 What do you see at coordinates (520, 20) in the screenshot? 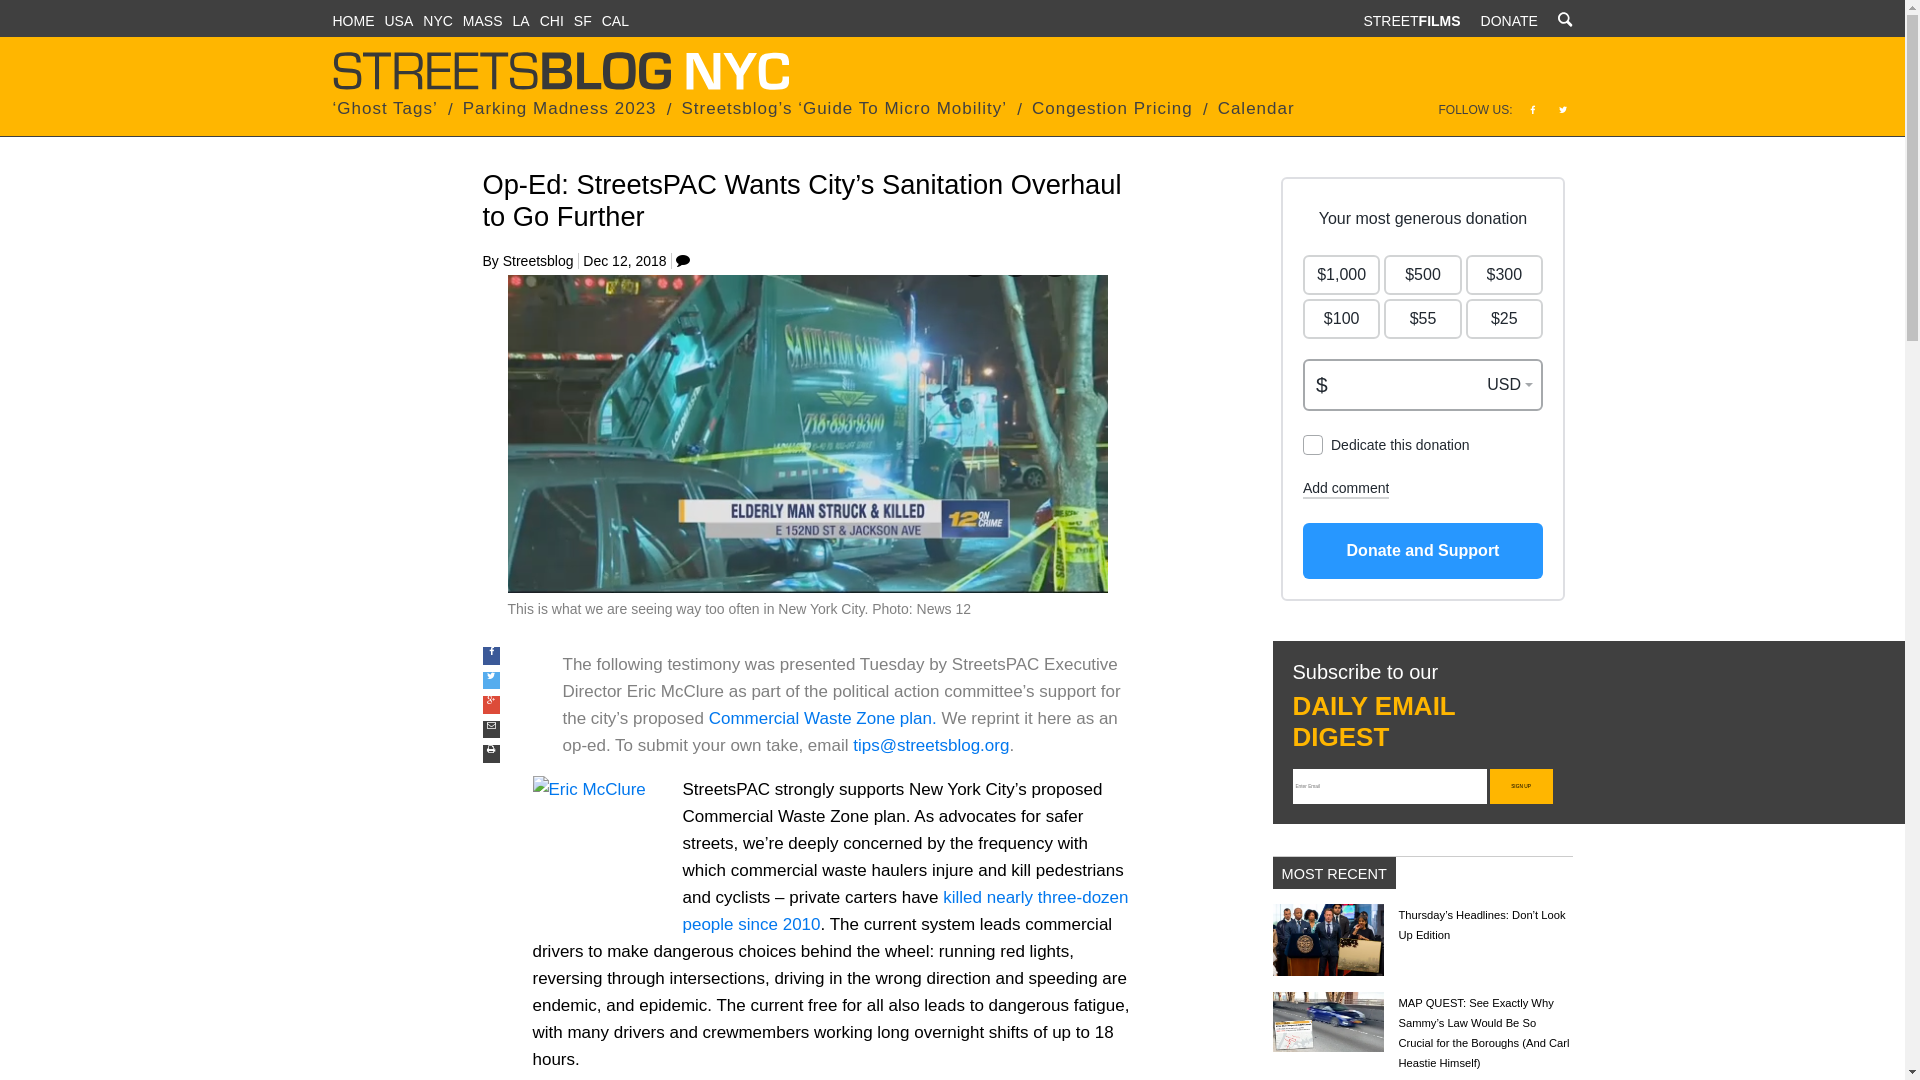
I see `LA` at bounding box center [520, 20].